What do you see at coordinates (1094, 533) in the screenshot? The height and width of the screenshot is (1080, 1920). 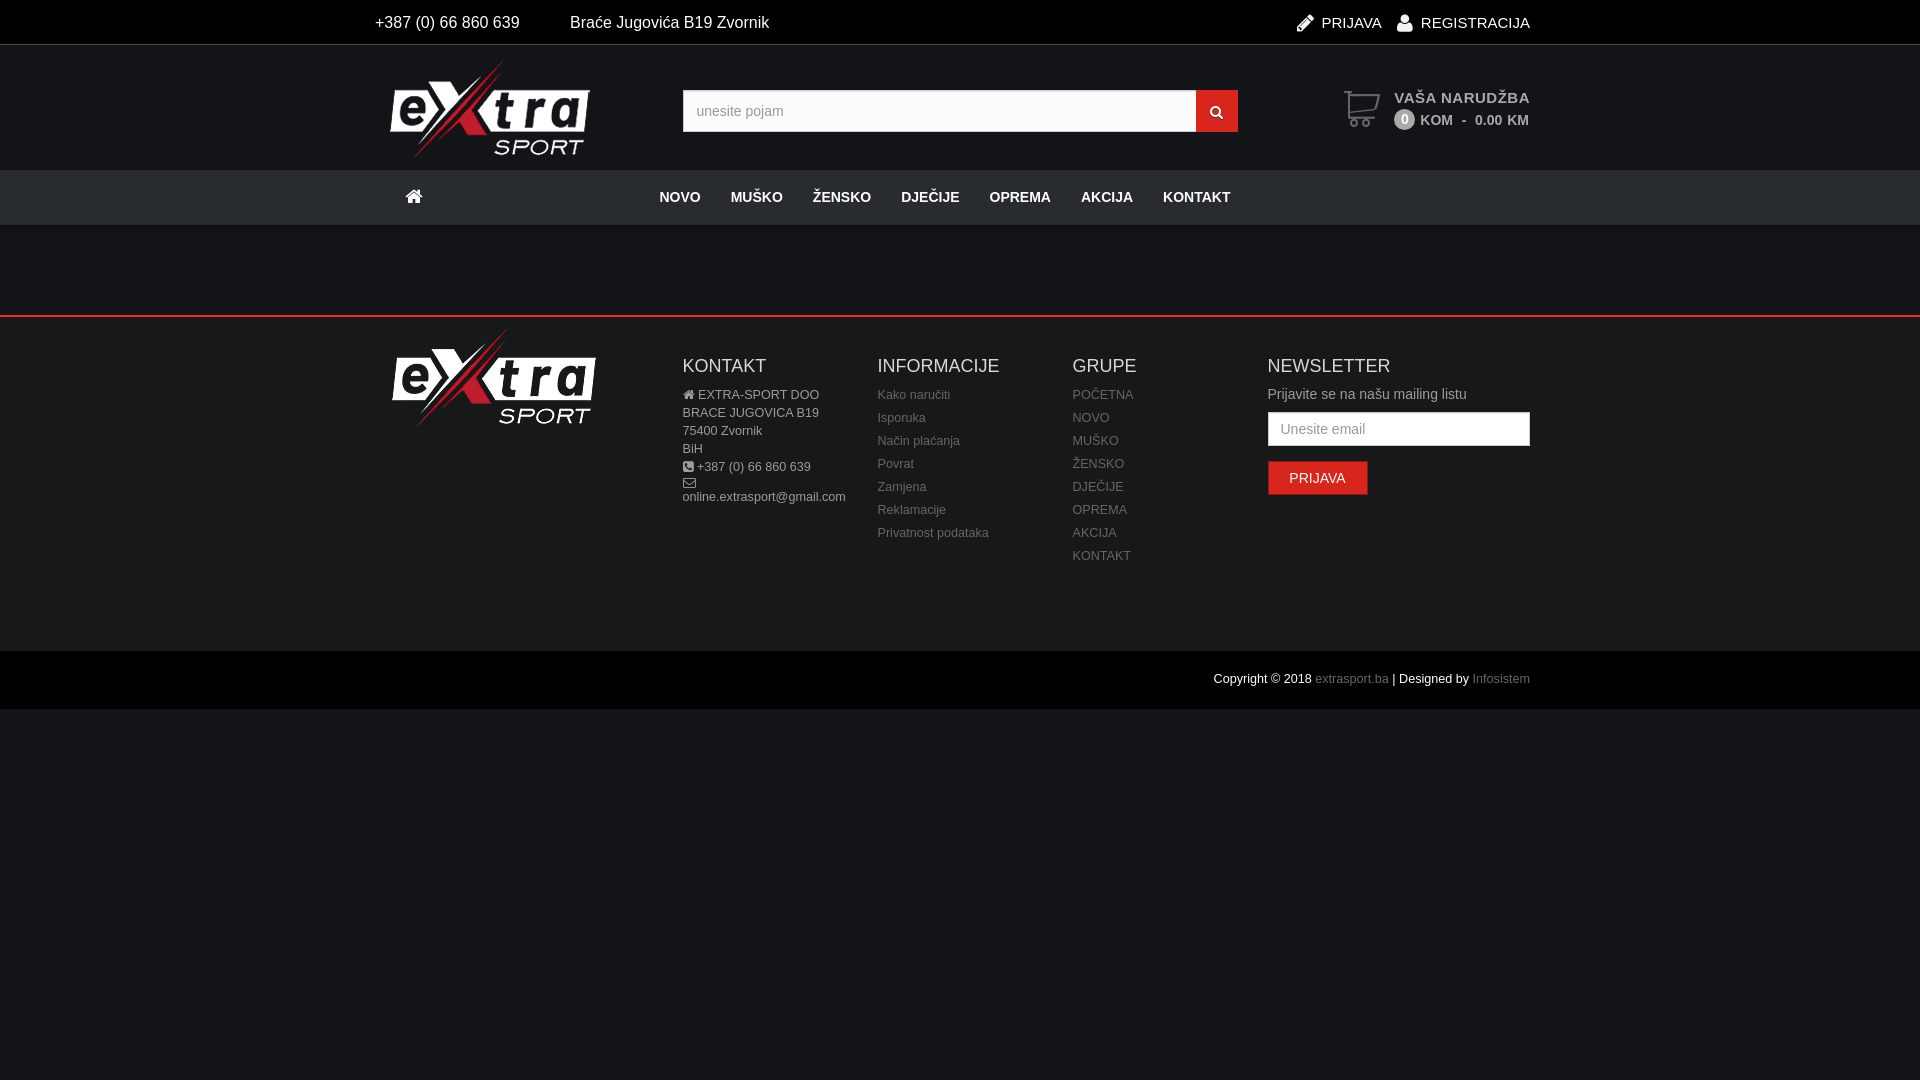 I see `AKCIJA` at bounding box center [1094, 533].